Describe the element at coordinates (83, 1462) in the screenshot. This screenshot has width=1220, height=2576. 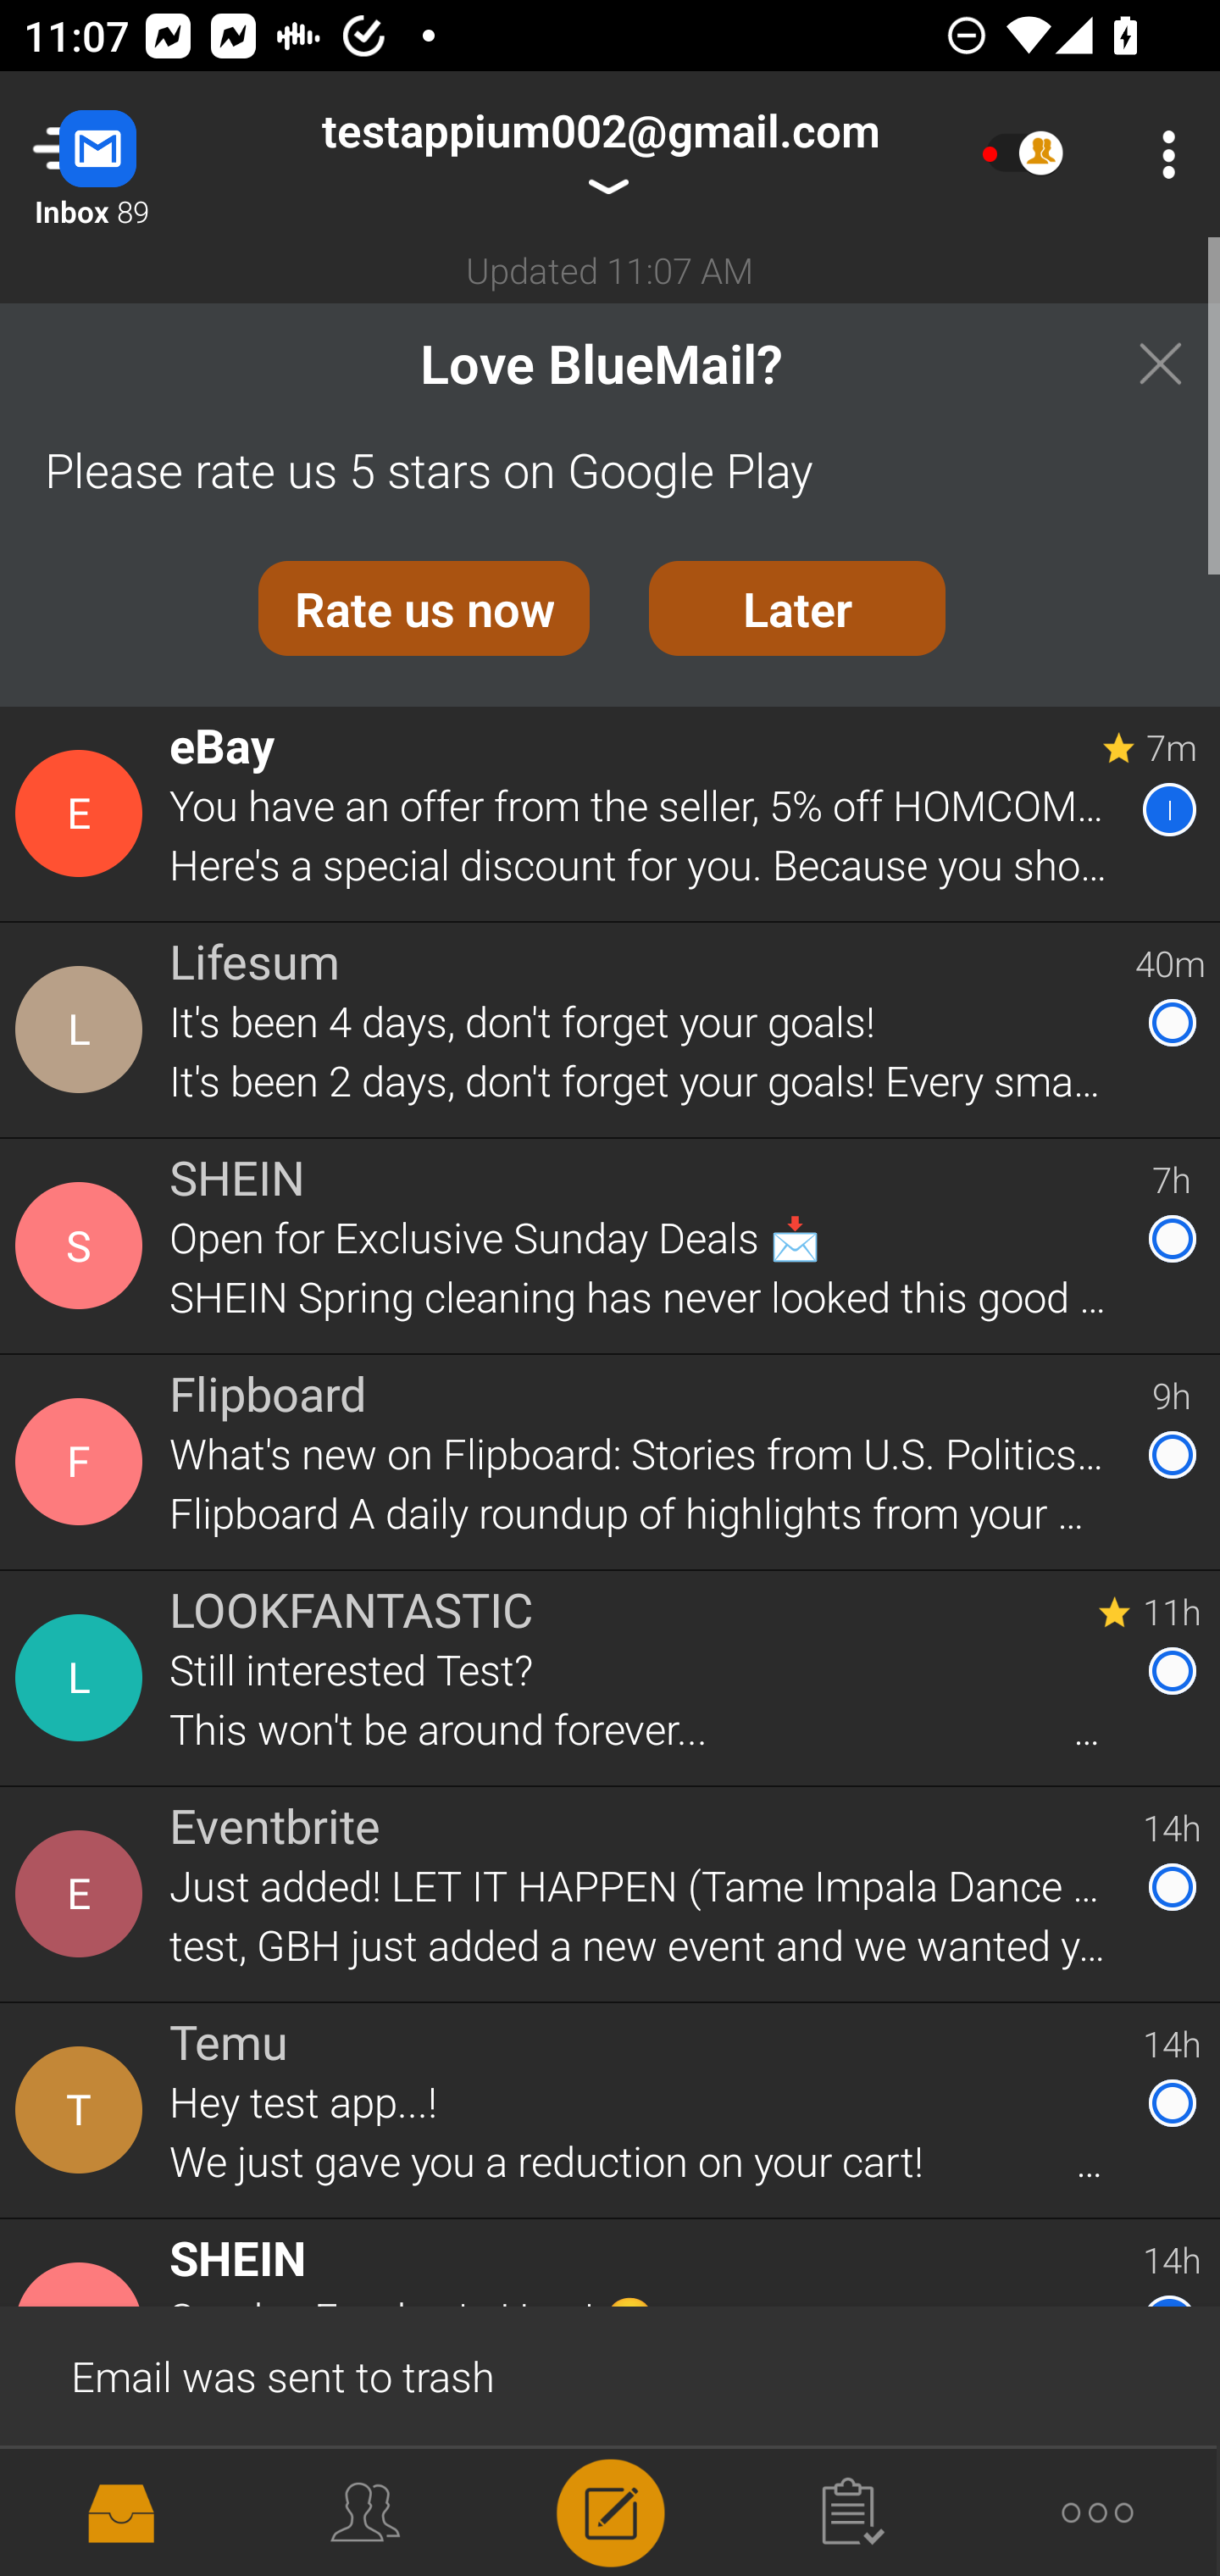
I see `Contact Details` at that location.